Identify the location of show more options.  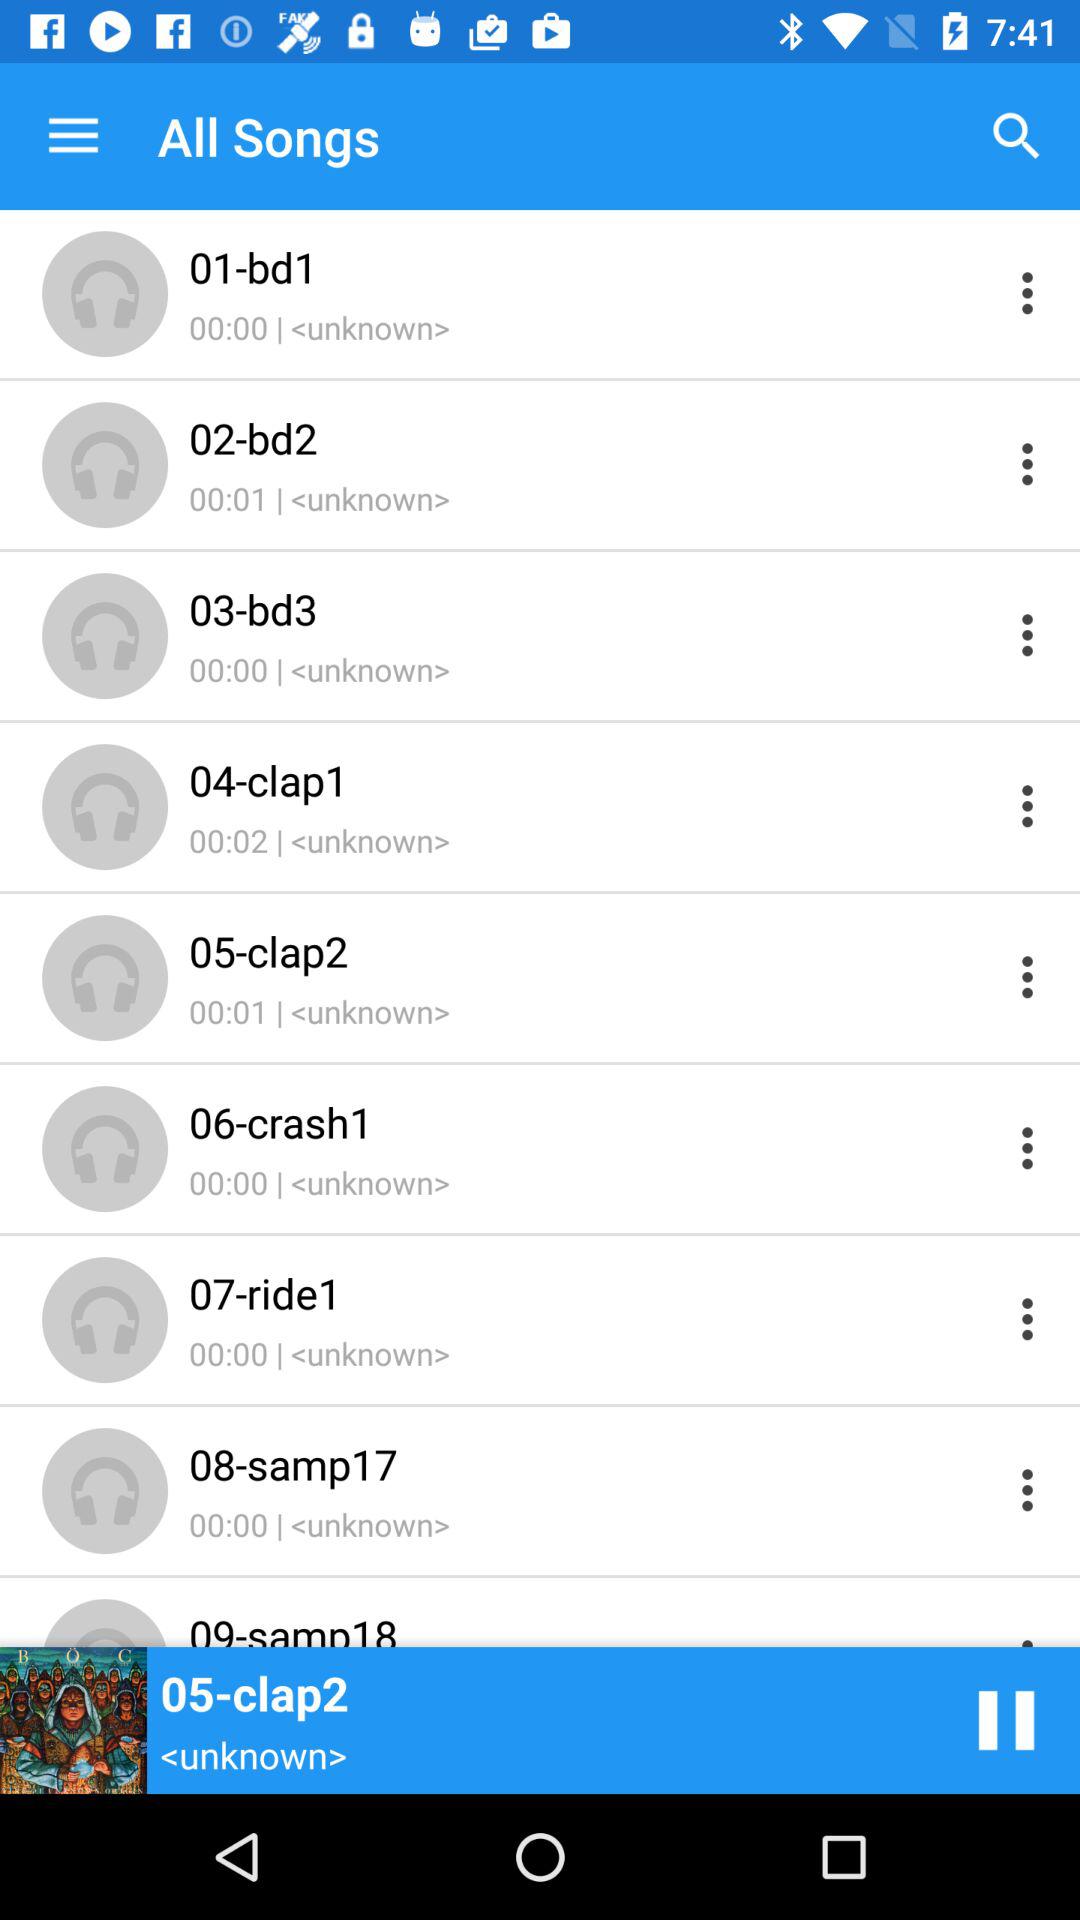
(1028, 634).